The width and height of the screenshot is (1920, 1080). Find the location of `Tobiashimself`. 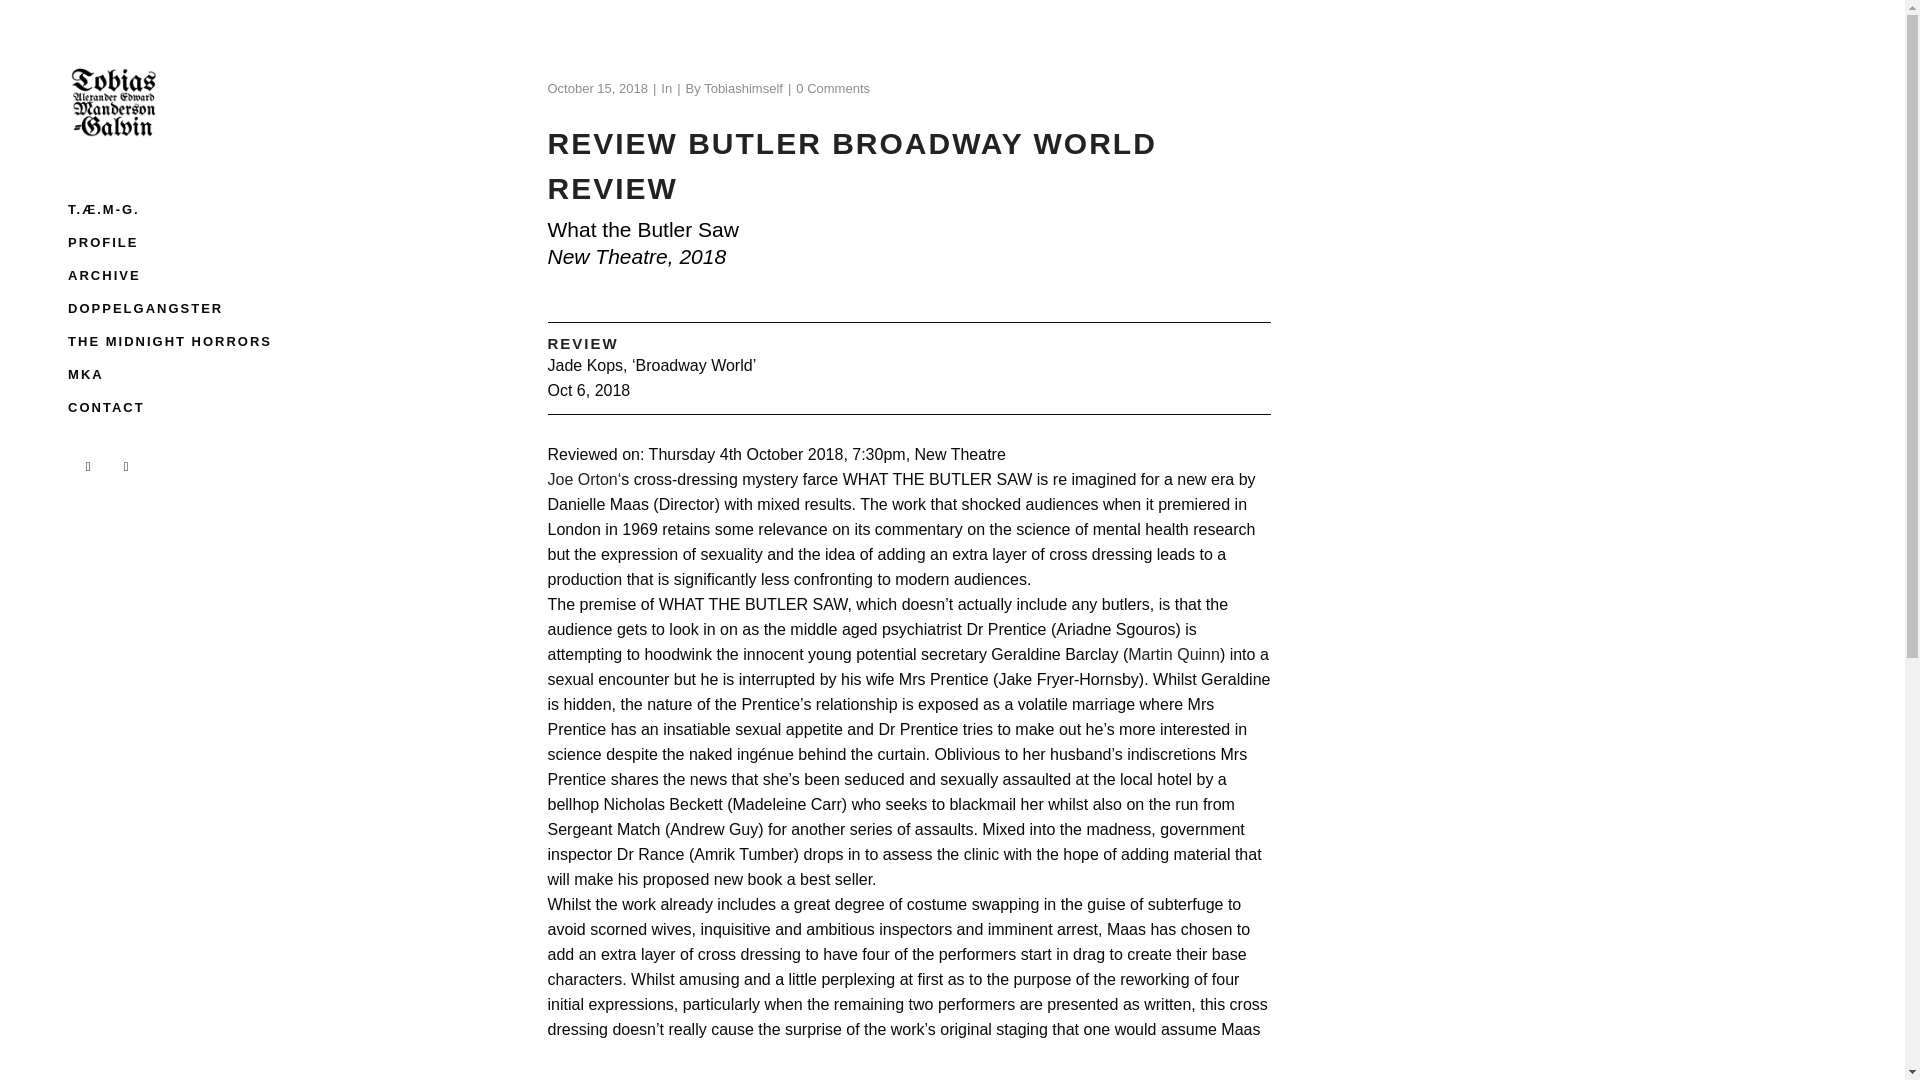

Tobiashimself is located at coordinates (744, 88).